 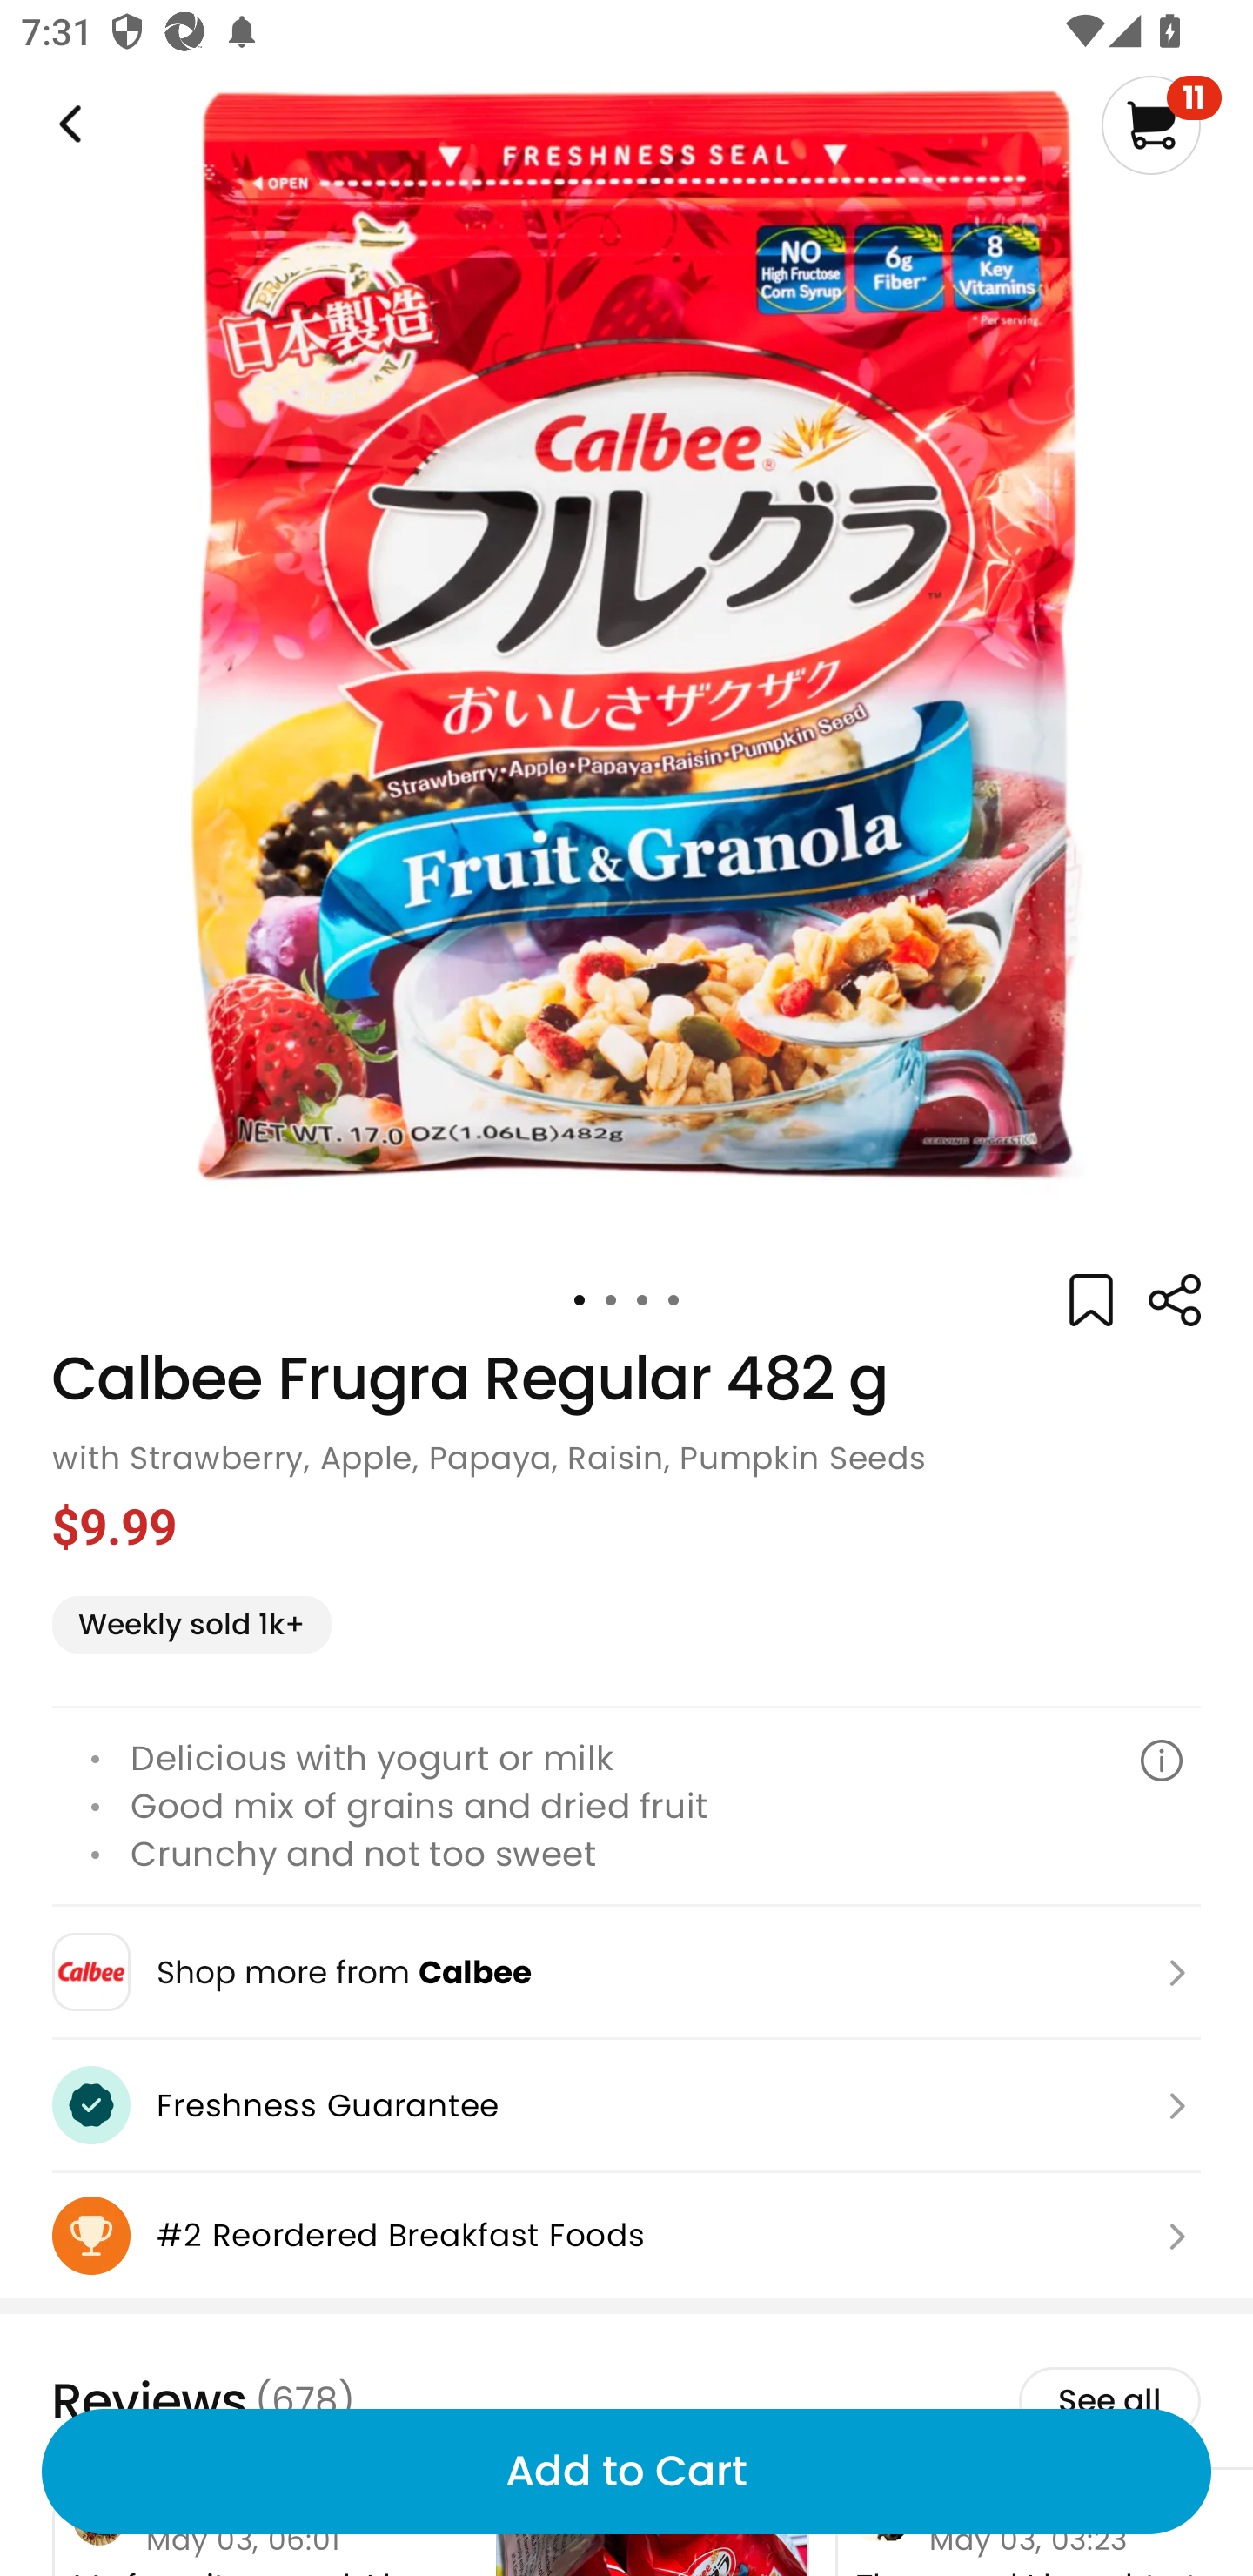 I want to click on 11, so click(x=1161, y=124).